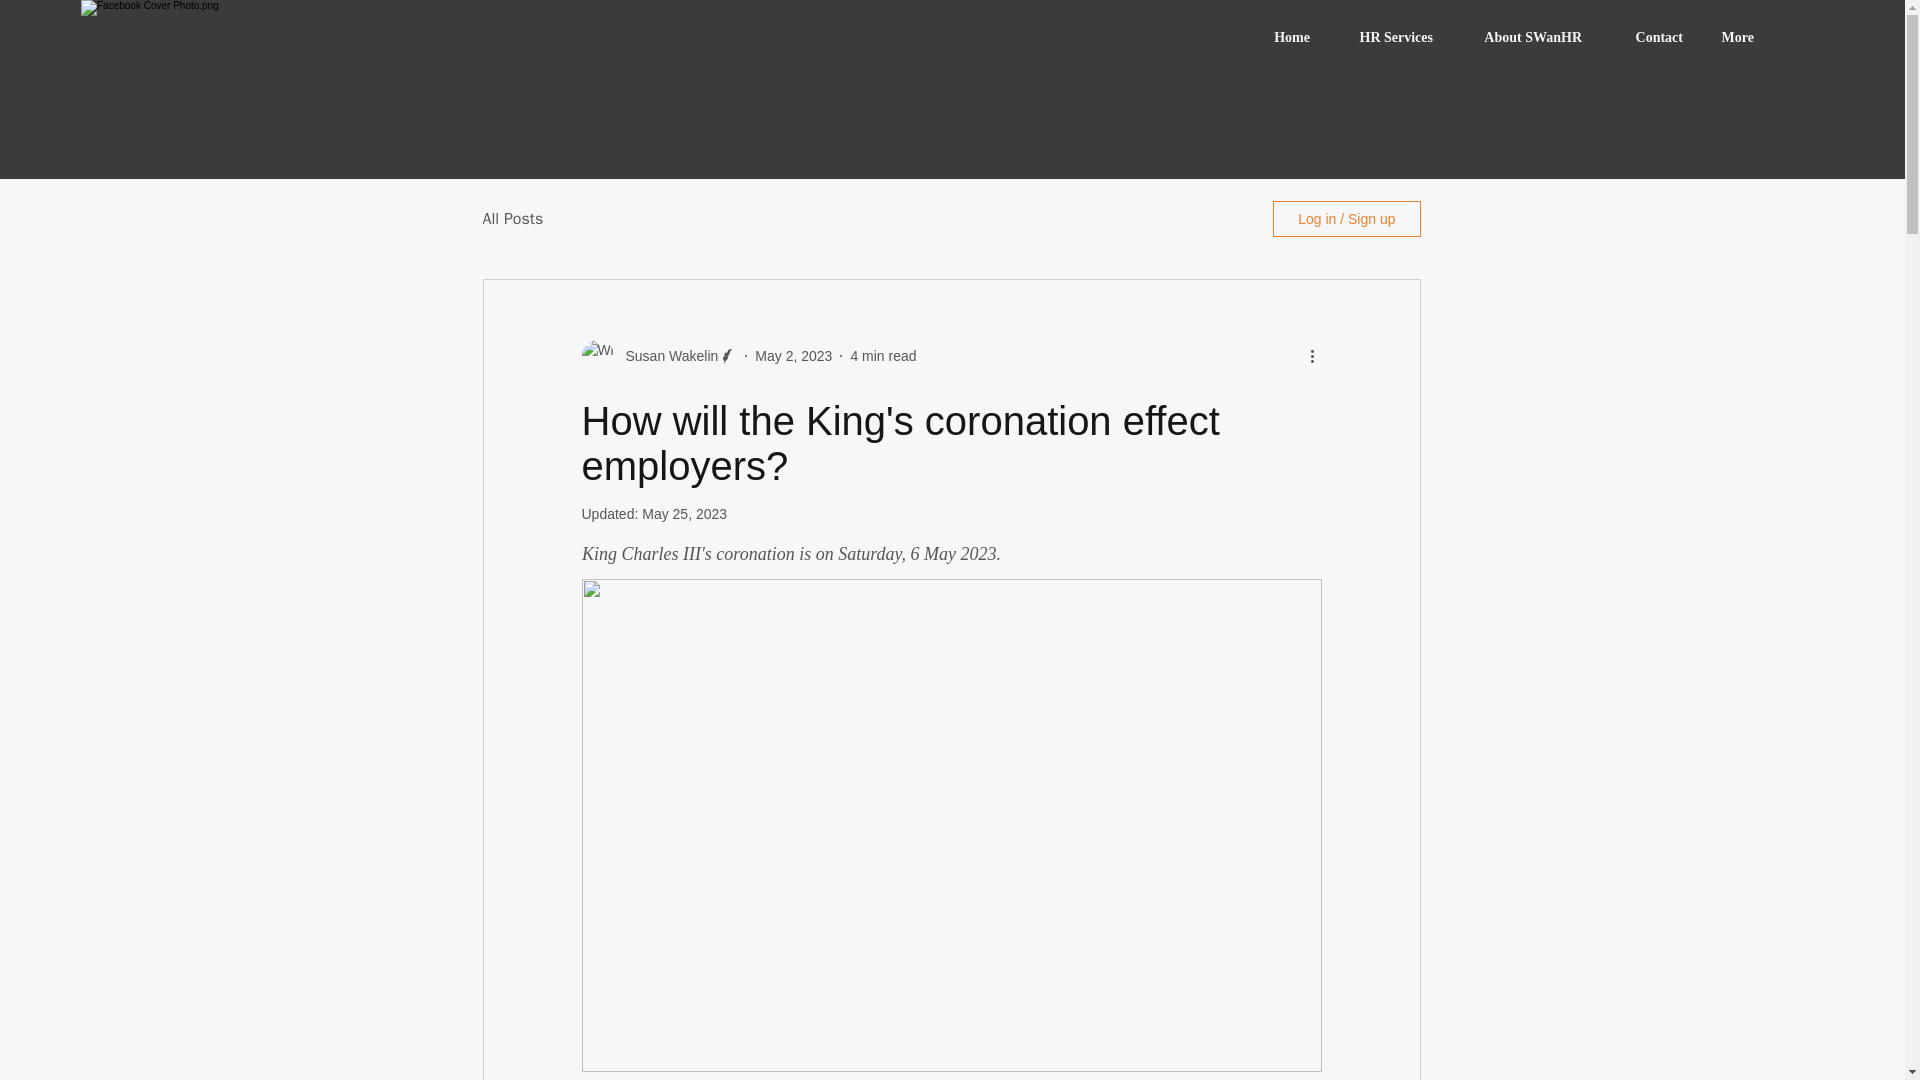 This screenshot has height=1080, width=1920. Describe the element at coordinates (1286, 38) in the screenshot. I see `Home` at that location.